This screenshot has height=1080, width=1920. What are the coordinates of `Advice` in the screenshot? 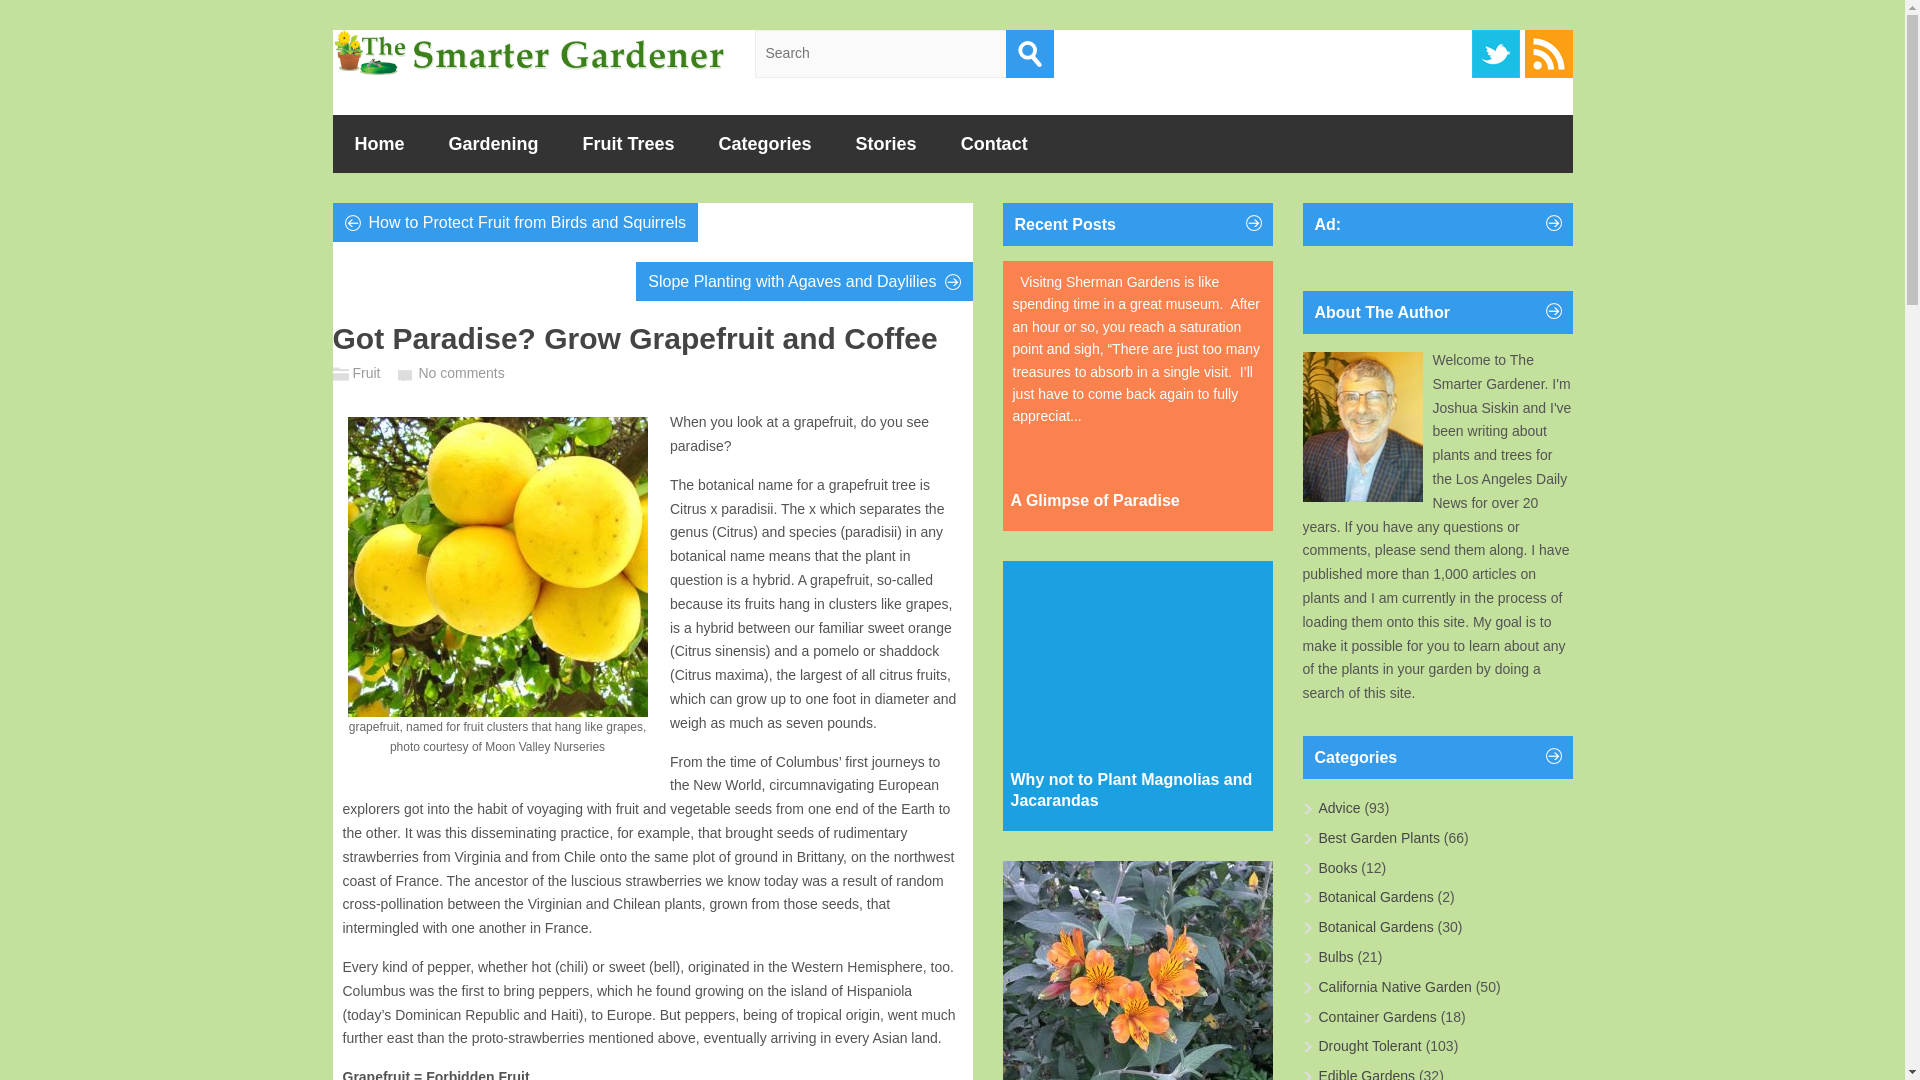 It's located at (1338, 808).